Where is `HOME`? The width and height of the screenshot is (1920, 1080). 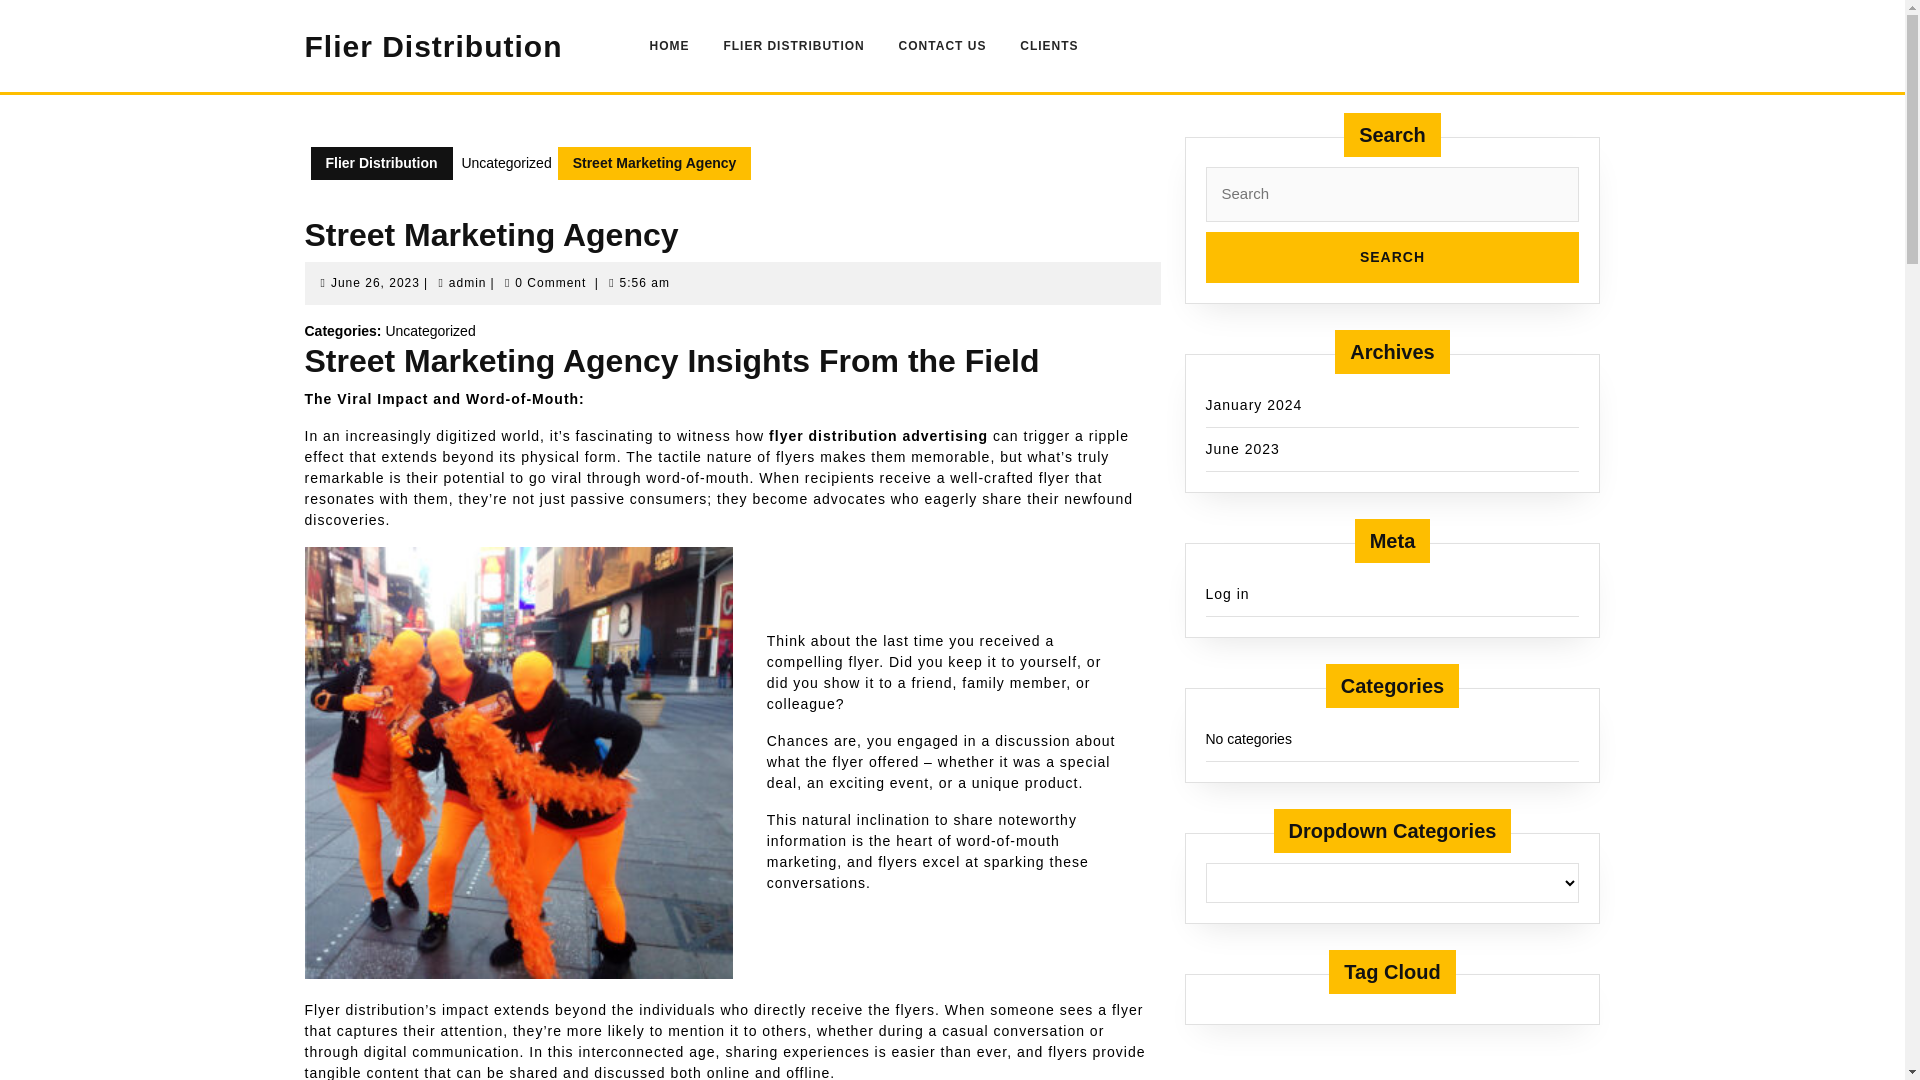 HOME is located at coordinates (1392, 257).